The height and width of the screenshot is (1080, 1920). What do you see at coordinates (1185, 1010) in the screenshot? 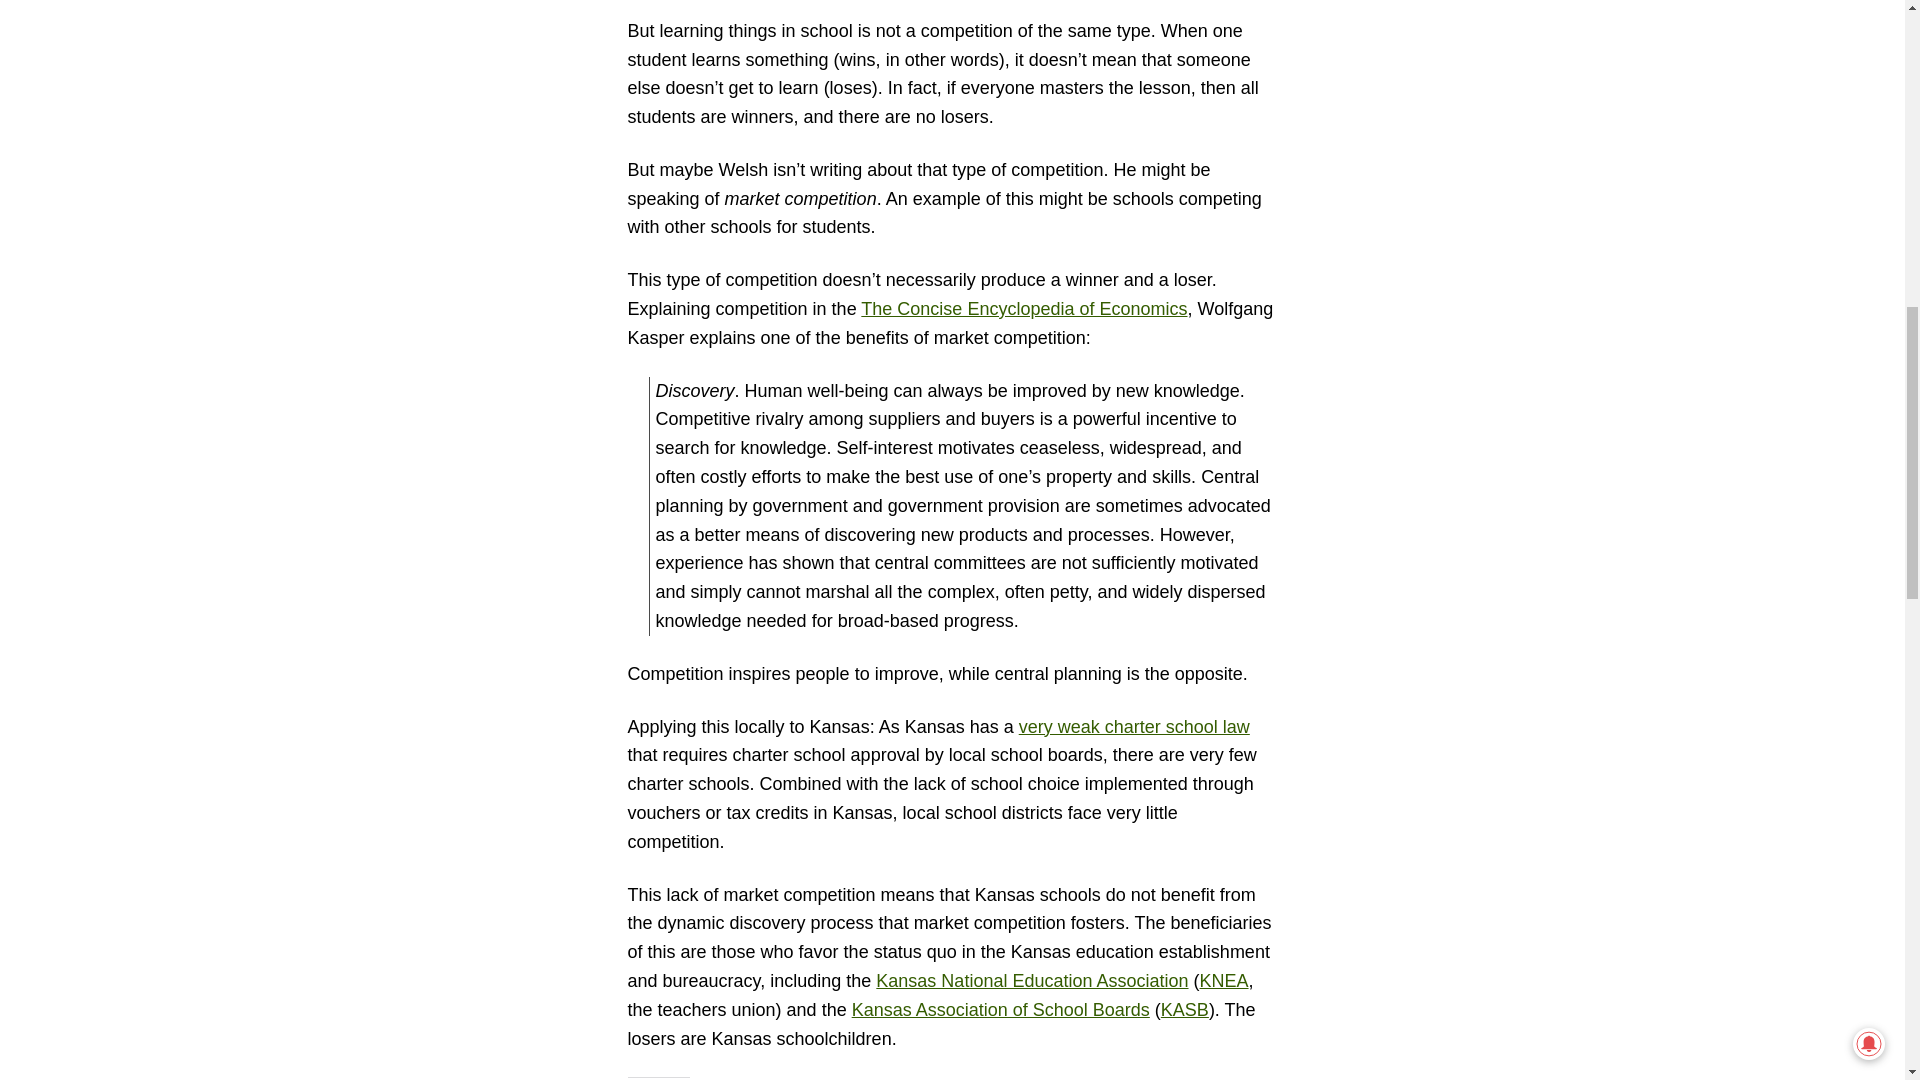
I see `KASB` at bounding box center [1185, 1010].